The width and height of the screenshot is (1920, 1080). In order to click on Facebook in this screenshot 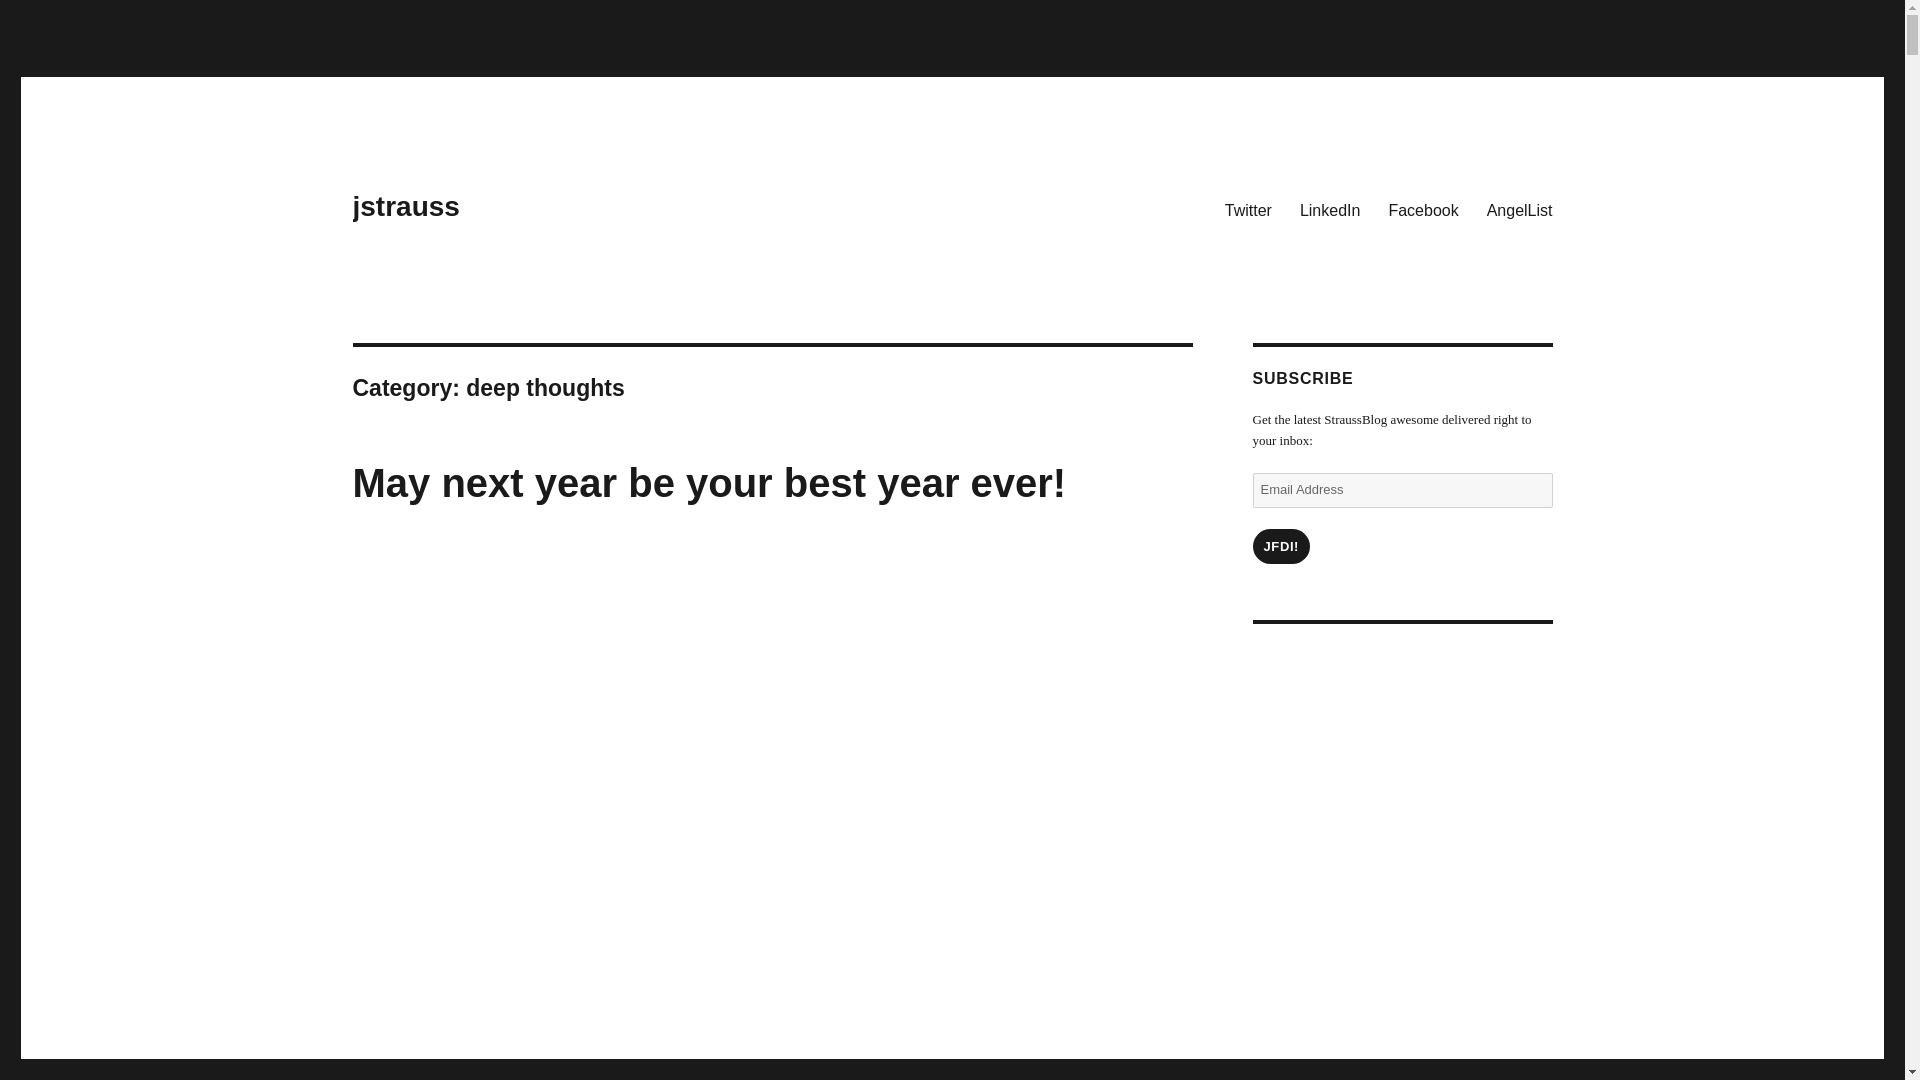, I will do `click(1423, 210)`.